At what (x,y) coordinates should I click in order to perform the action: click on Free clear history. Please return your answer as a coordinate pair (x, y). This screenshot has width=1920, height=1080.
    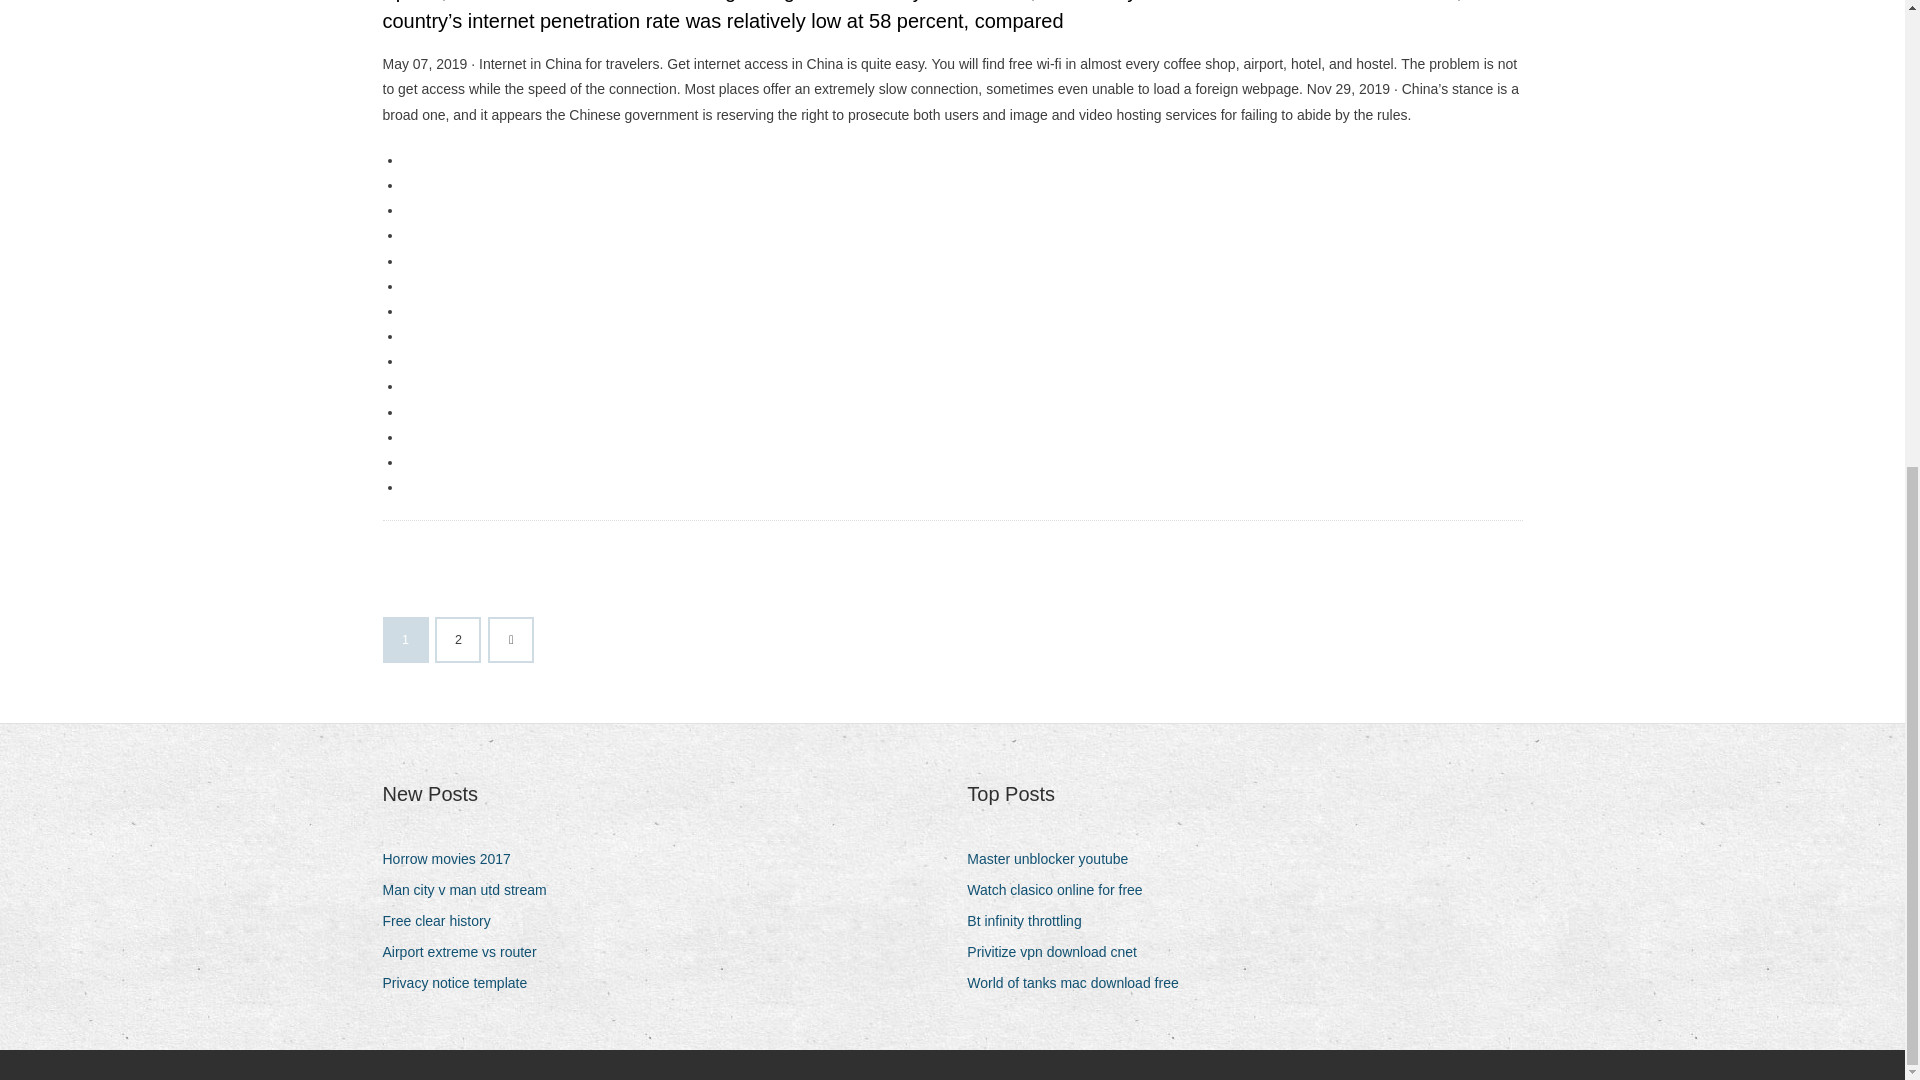
    Looking at the image, I should click on (443, 922).